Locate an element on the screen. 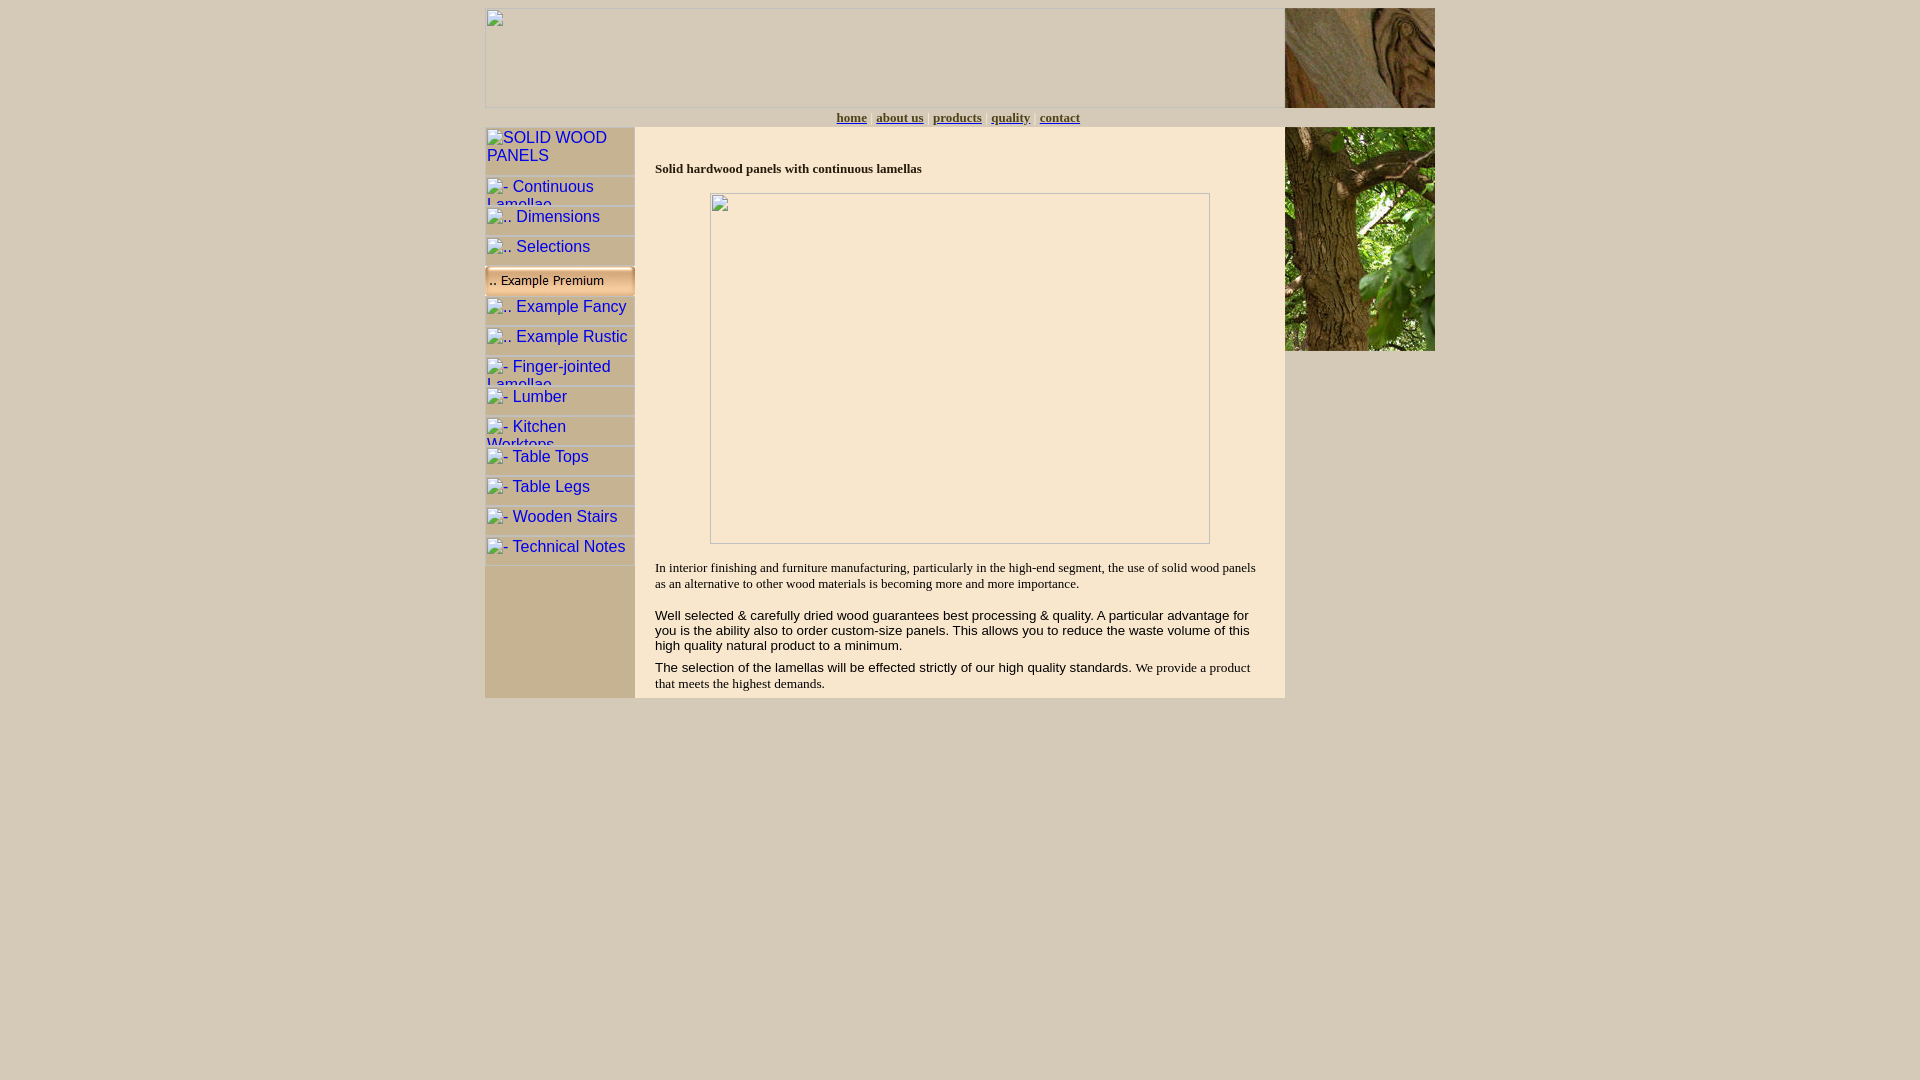 This screenshot has height=1080, width=1920. about us is located at coordinates (899, 116).